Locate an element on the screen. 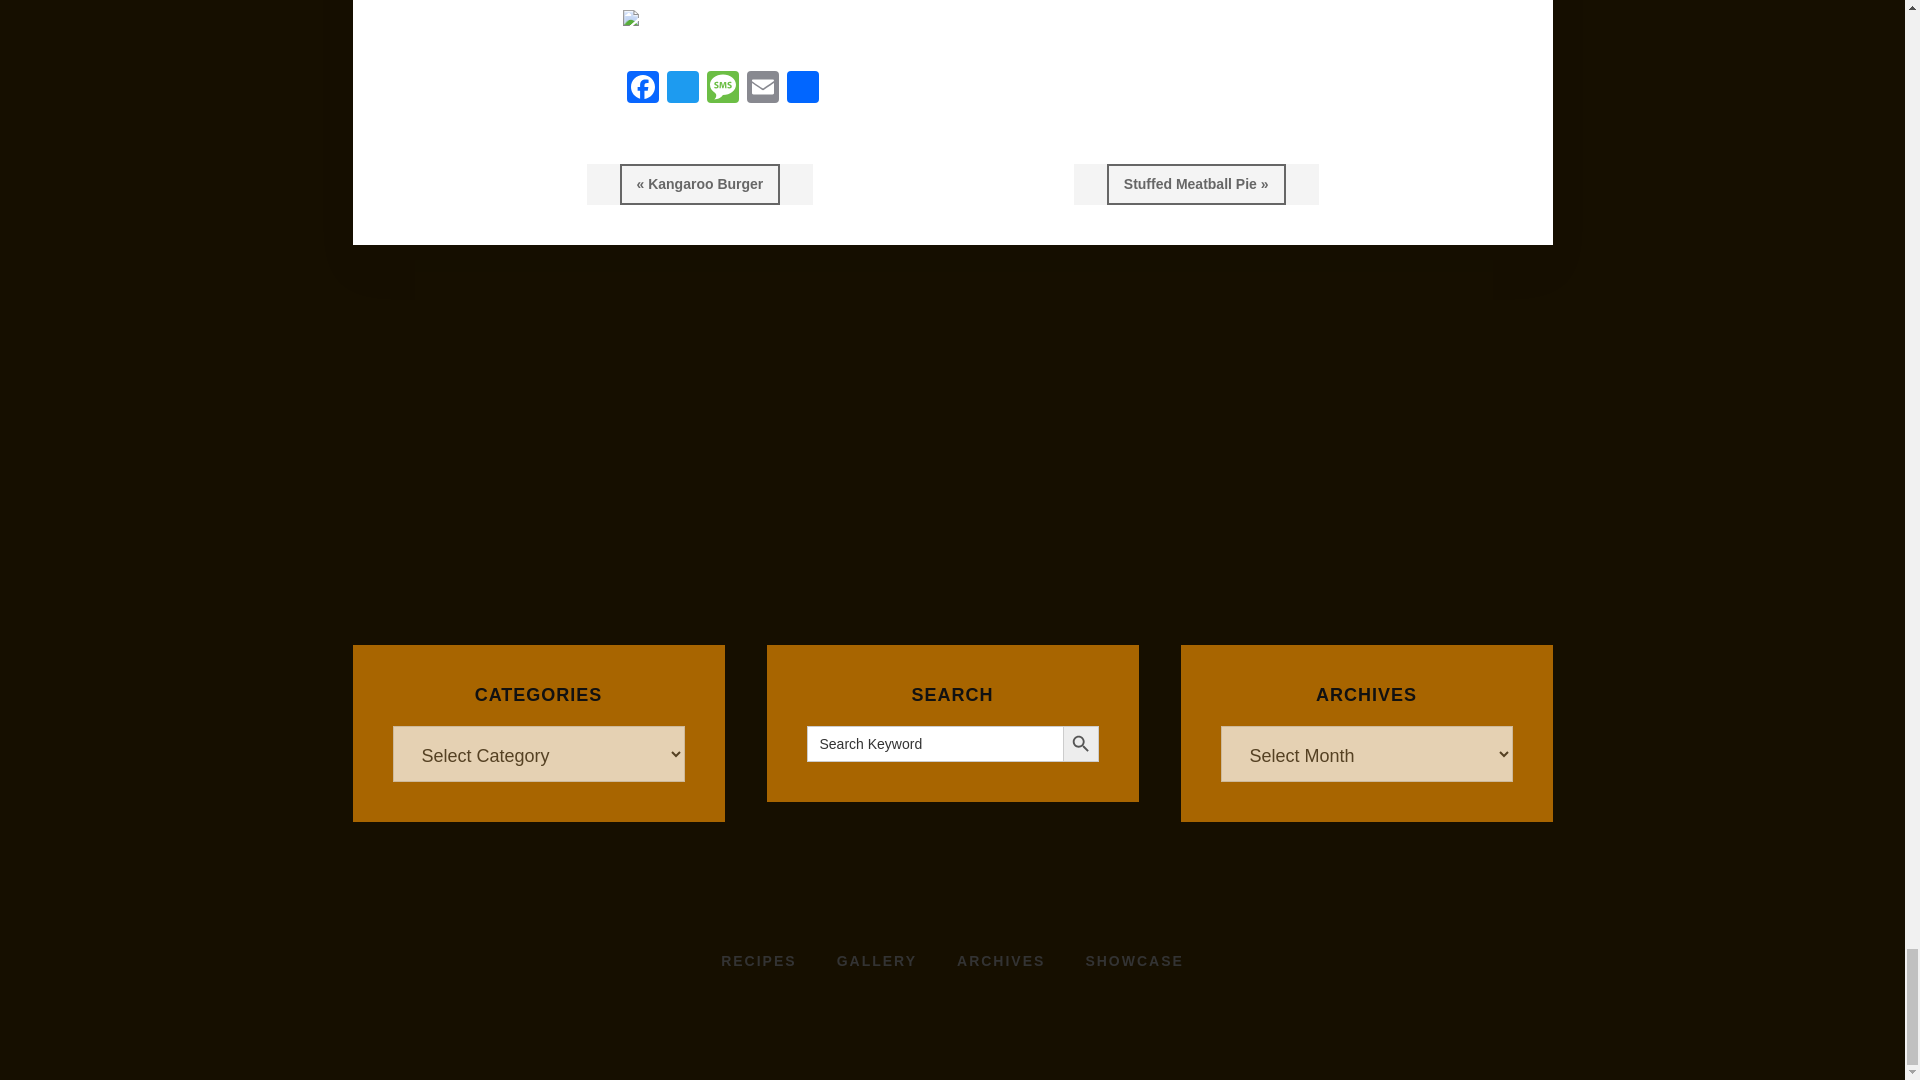 Image resolution: width=1920 pixels, height=1080 pixels. Twitter is located at coordinates (682, 90).